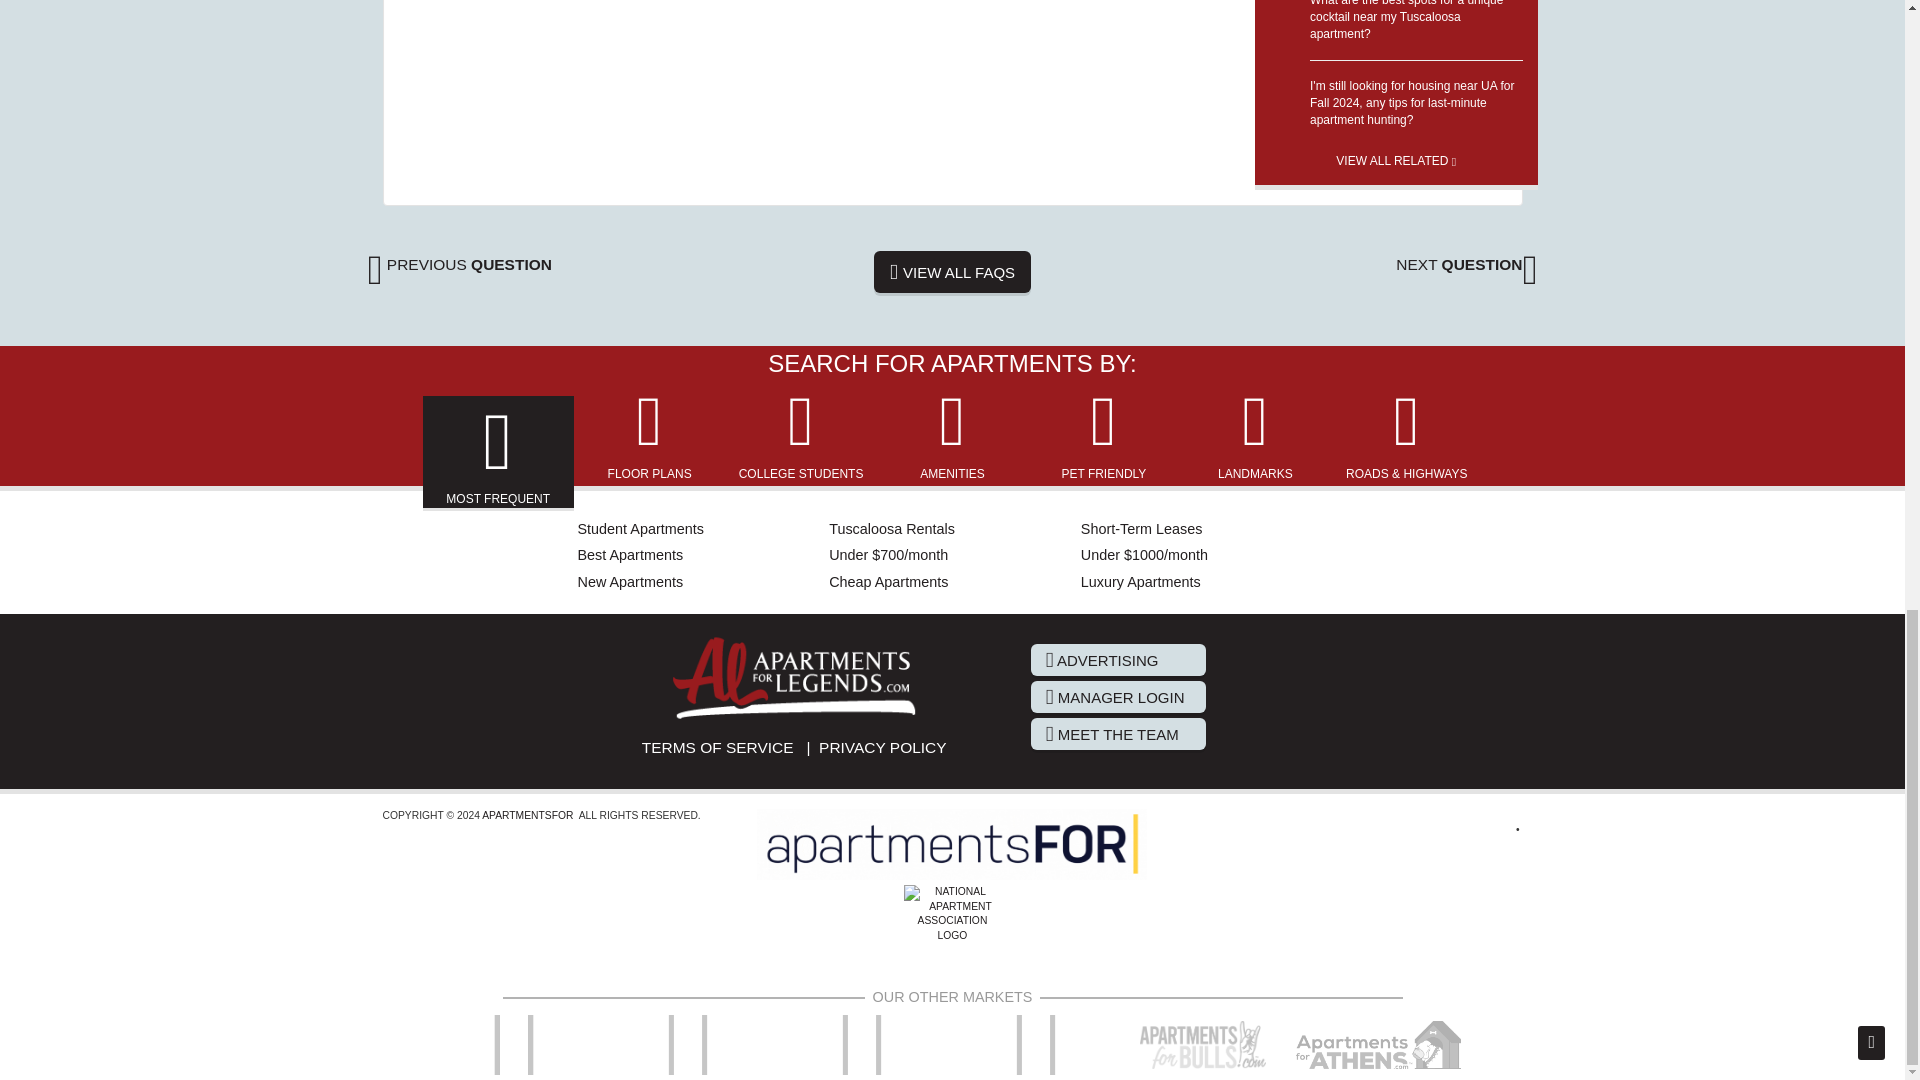  What do you see at coordinates (882, 747) in the screenshot?
I see `Privacy Policy` at bounding box center [882, 747].